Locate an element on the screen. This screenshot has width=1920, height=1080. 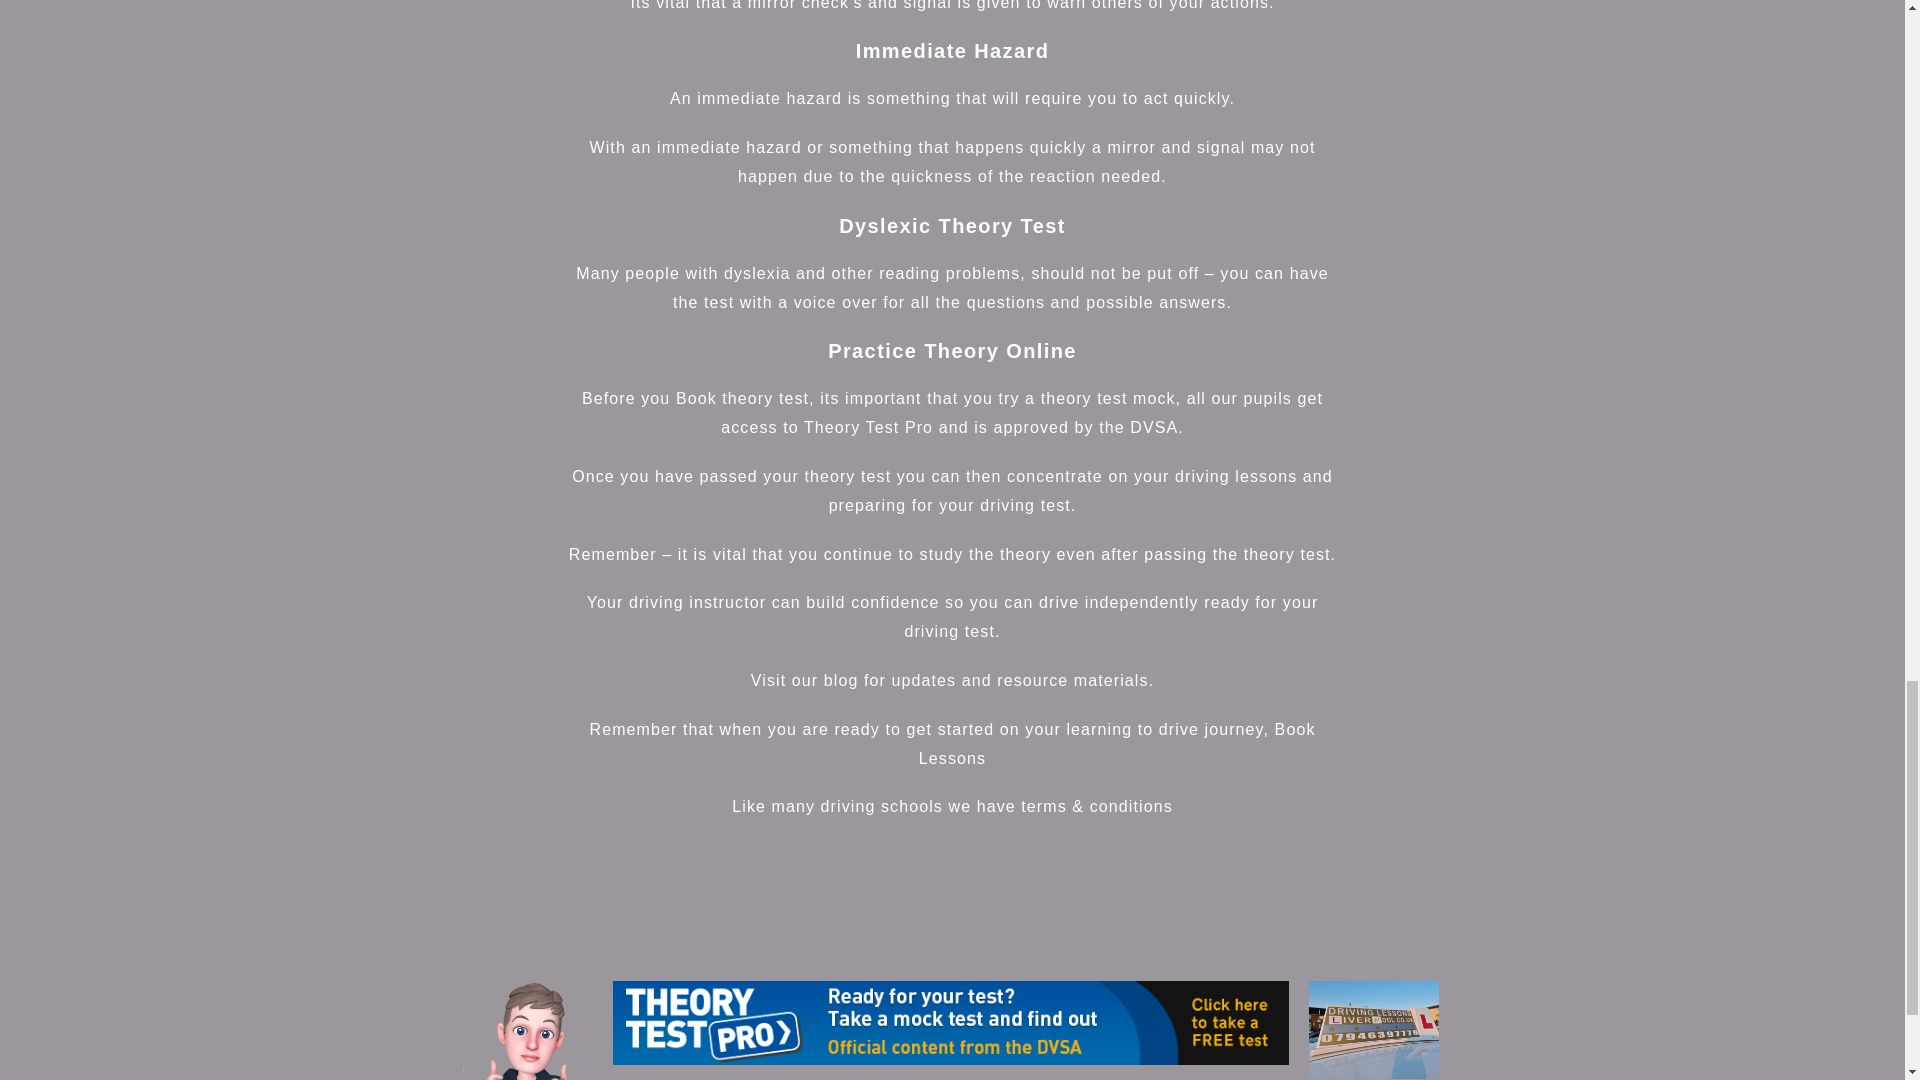
Book Lessons is located at coordinates (1117, 744).